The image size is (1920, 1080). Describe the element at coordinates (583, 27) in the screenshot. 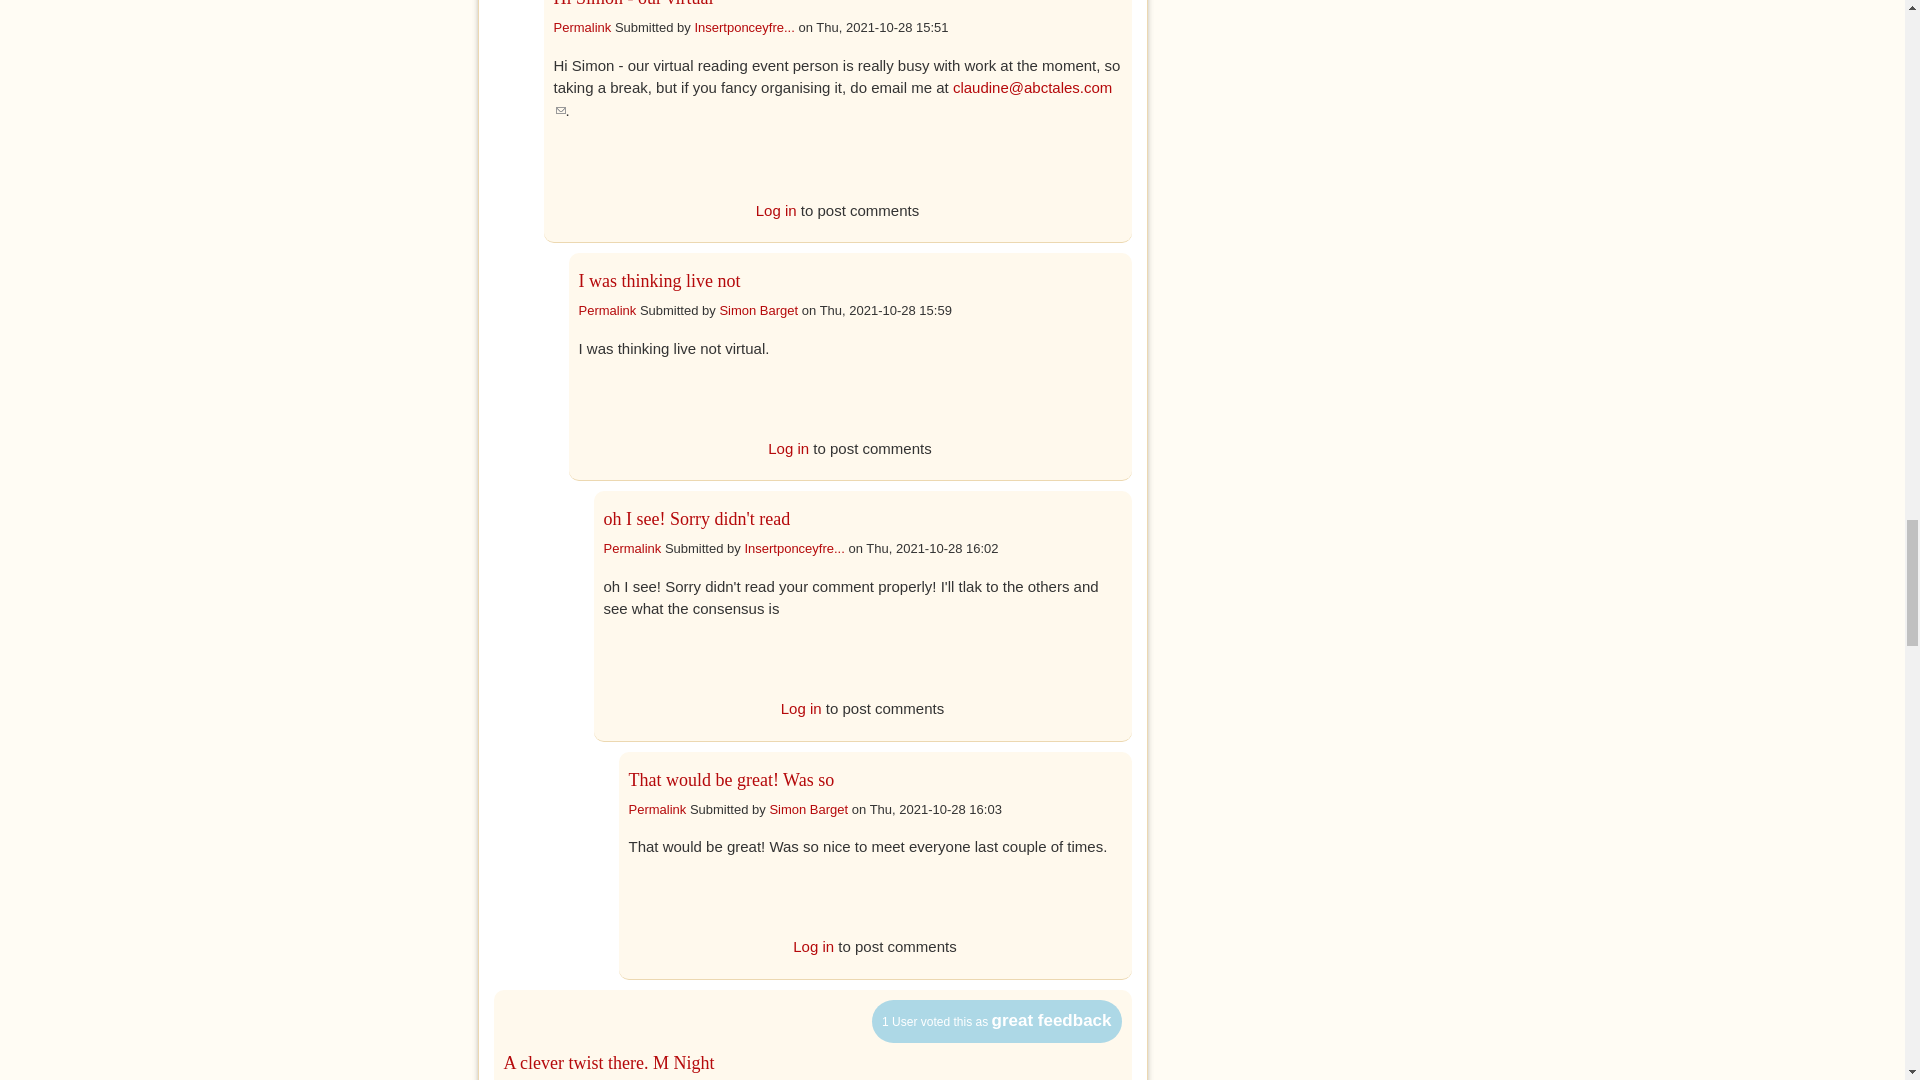

I see `Permalink` at that location.